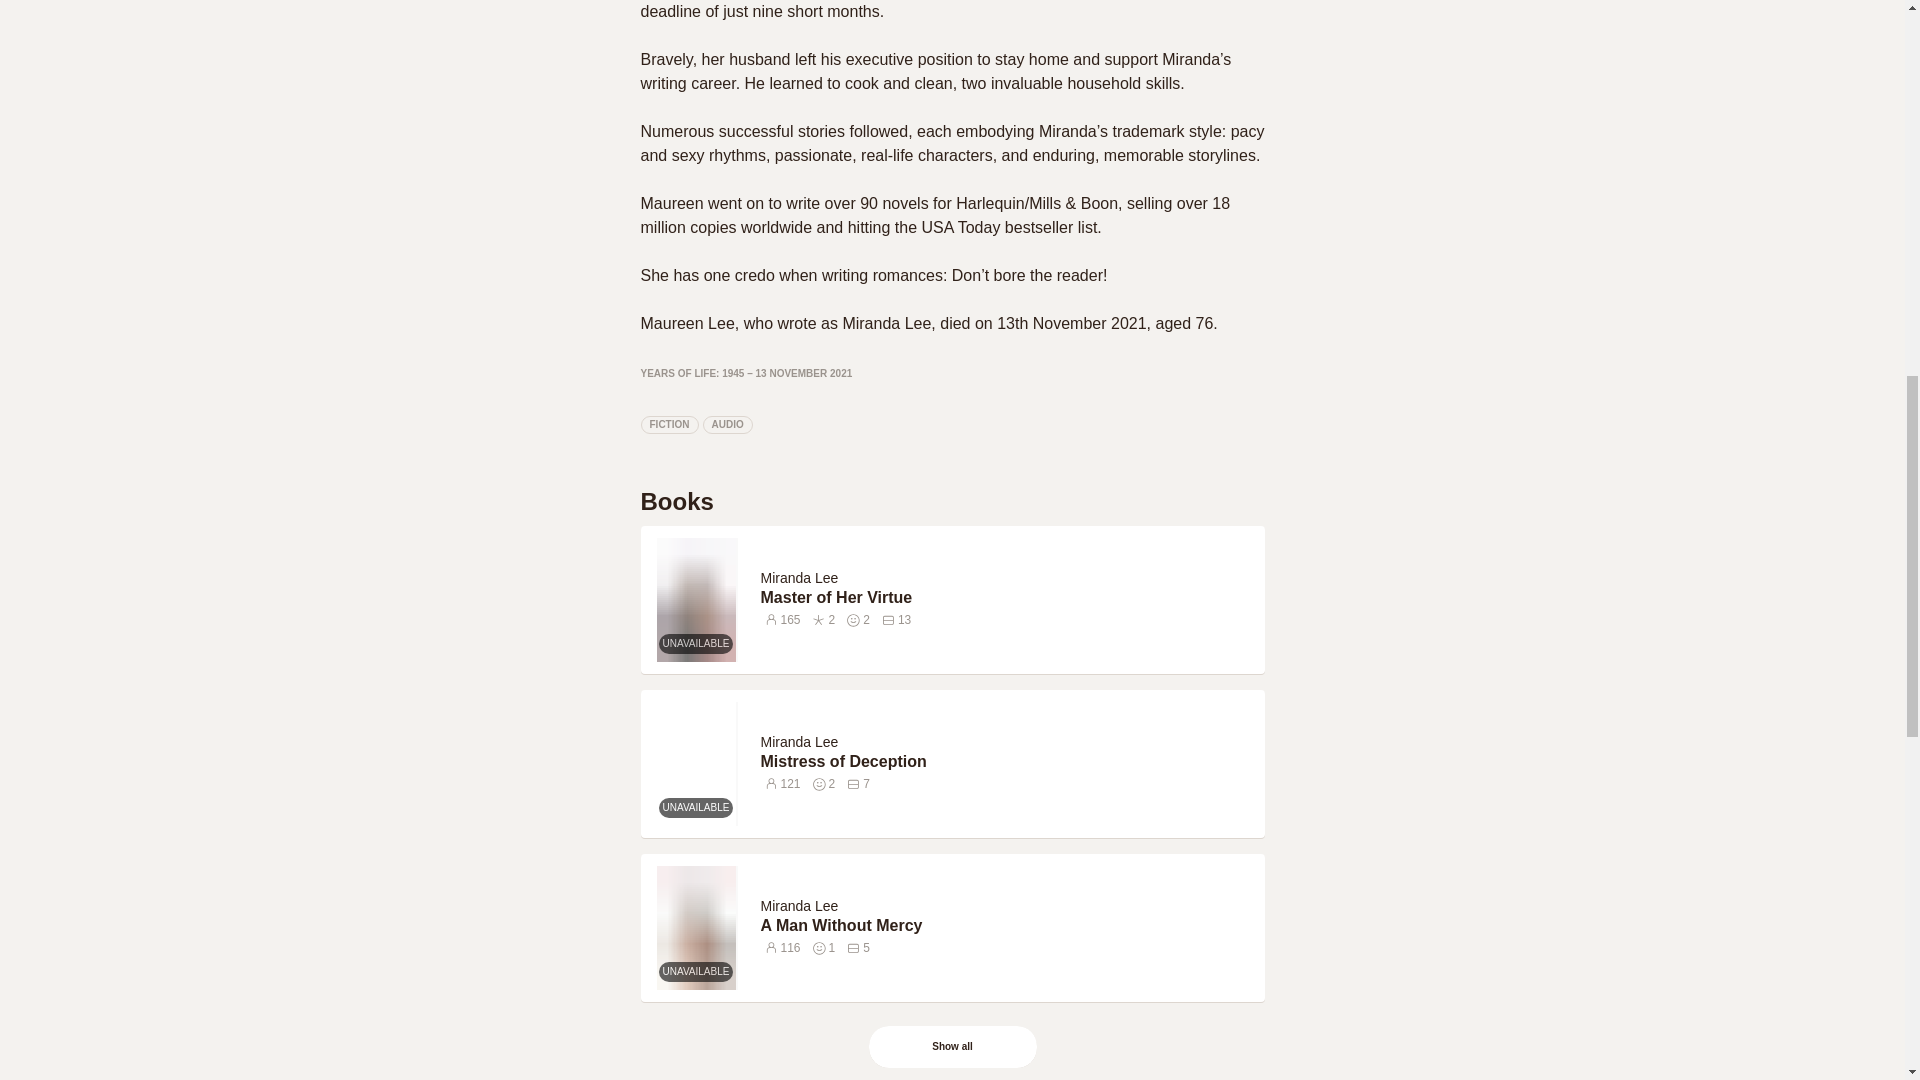  Describe the element at coordinates (1008, 926) in the screenshot. I see `A Man Without Mercy` at that location.